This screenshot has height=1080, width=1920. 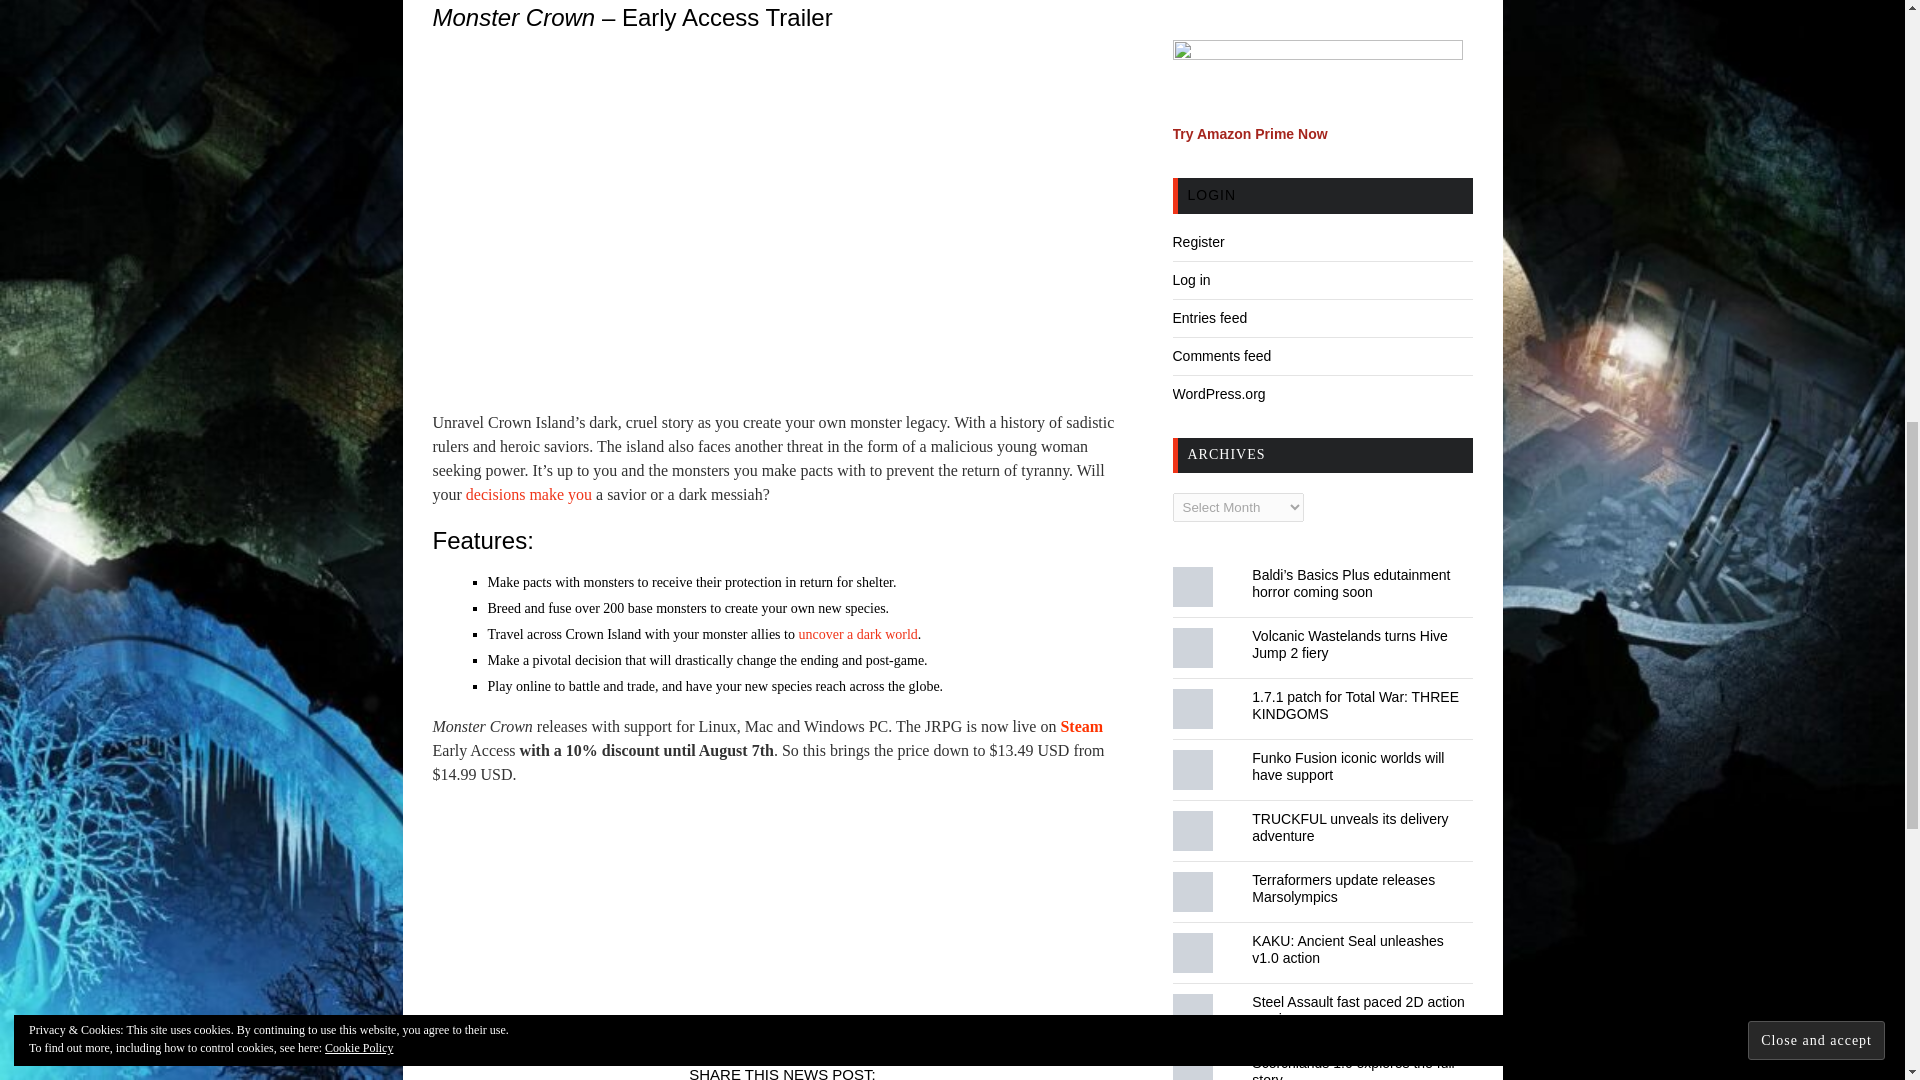 I want to click on decisions make you, so click(x=528, y=494).